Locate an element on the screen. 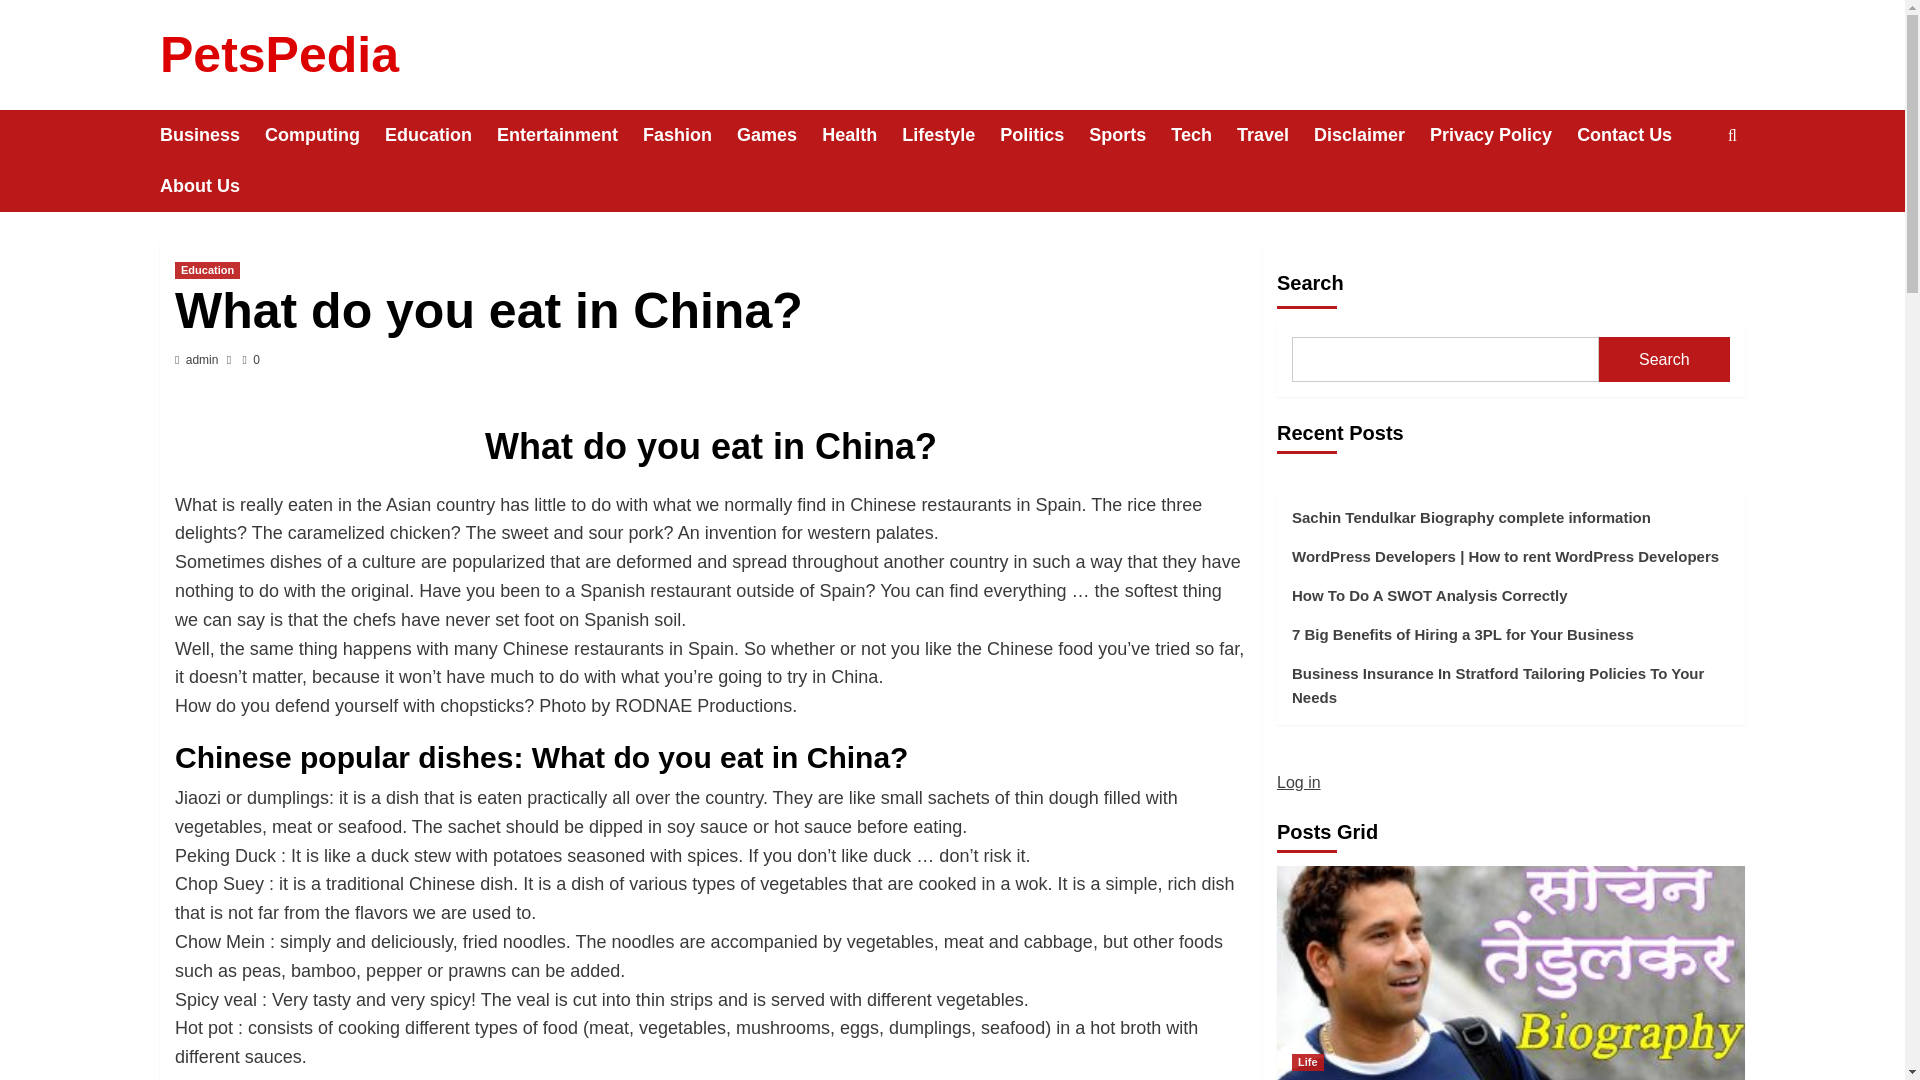 The width and height of the screenshot is (1920, 1080). Fashion is located at coordinates (690, 135).